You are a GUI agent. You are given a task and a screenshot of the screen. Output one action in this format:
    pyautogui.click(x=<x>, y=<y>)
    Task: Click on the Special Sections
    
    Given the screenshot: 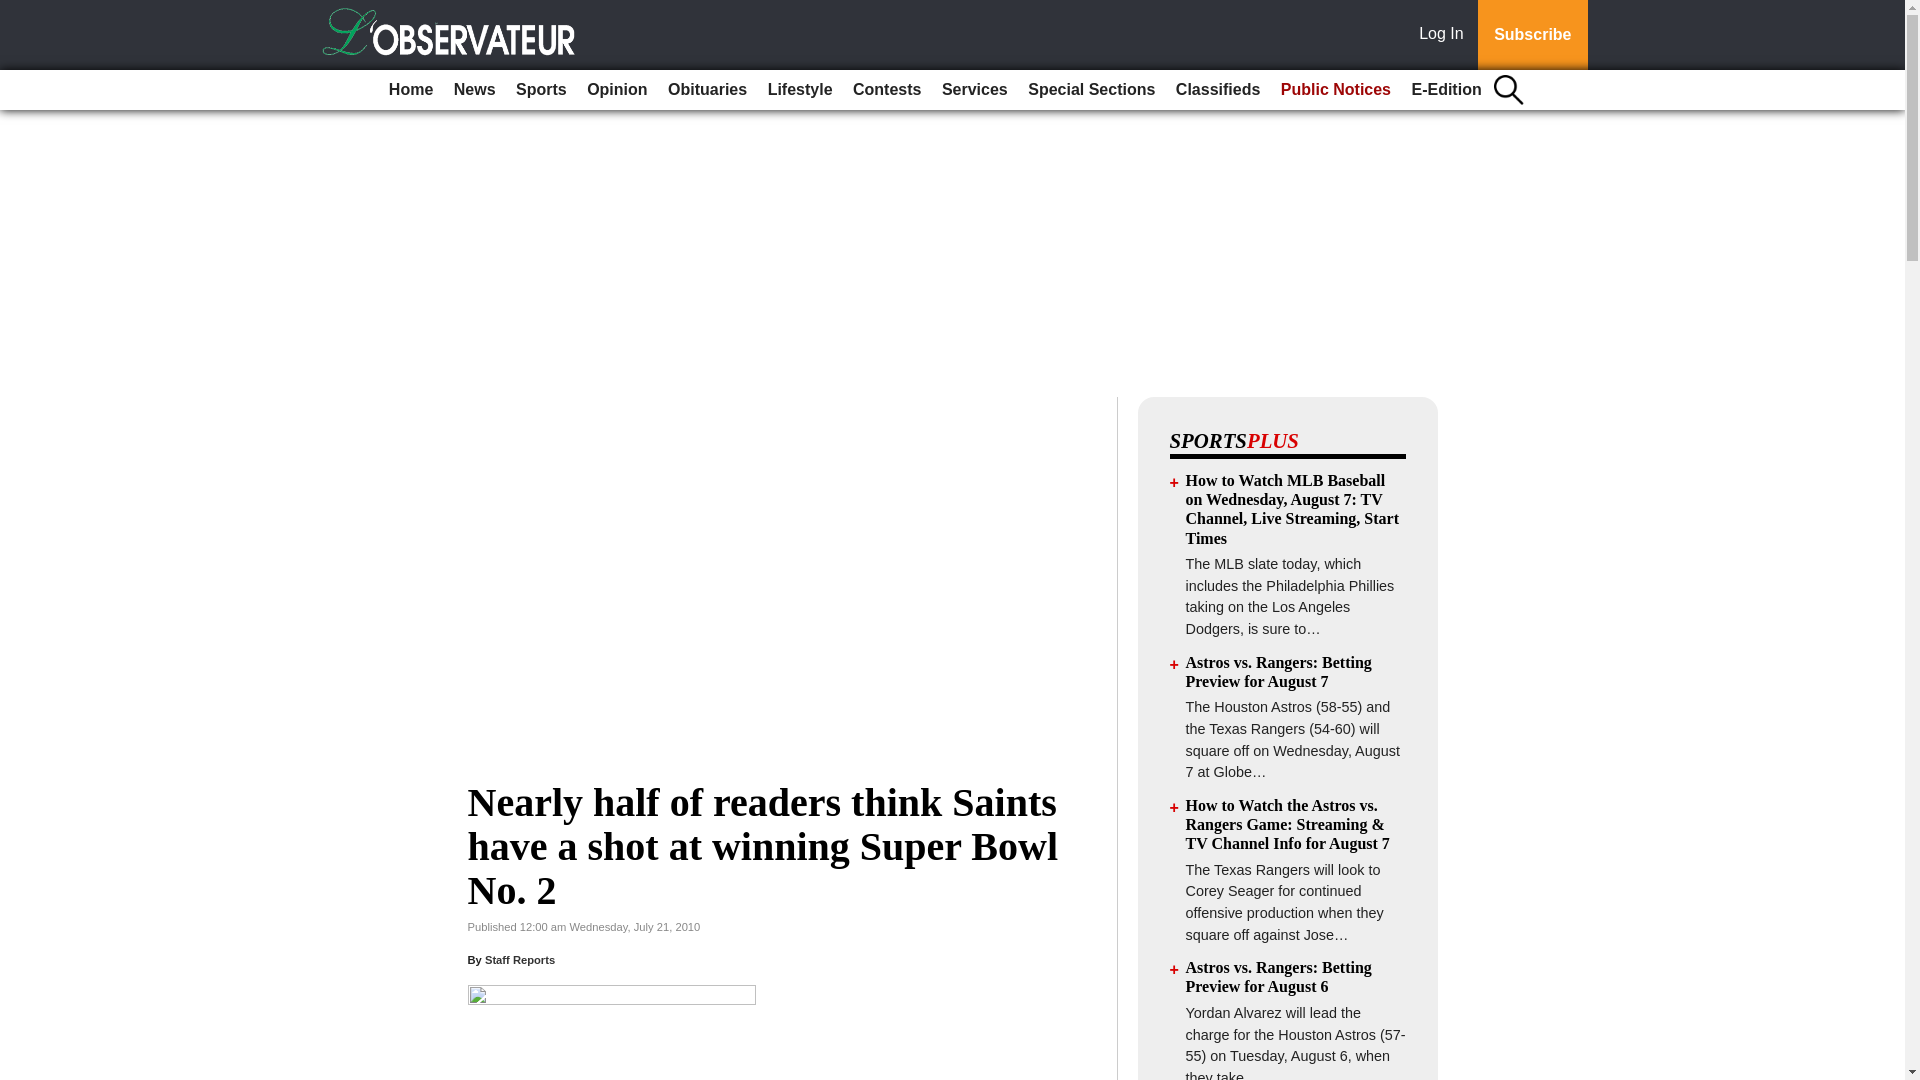 What is the action you would take?
    pyautogui.click(x=1091, y=90)
    